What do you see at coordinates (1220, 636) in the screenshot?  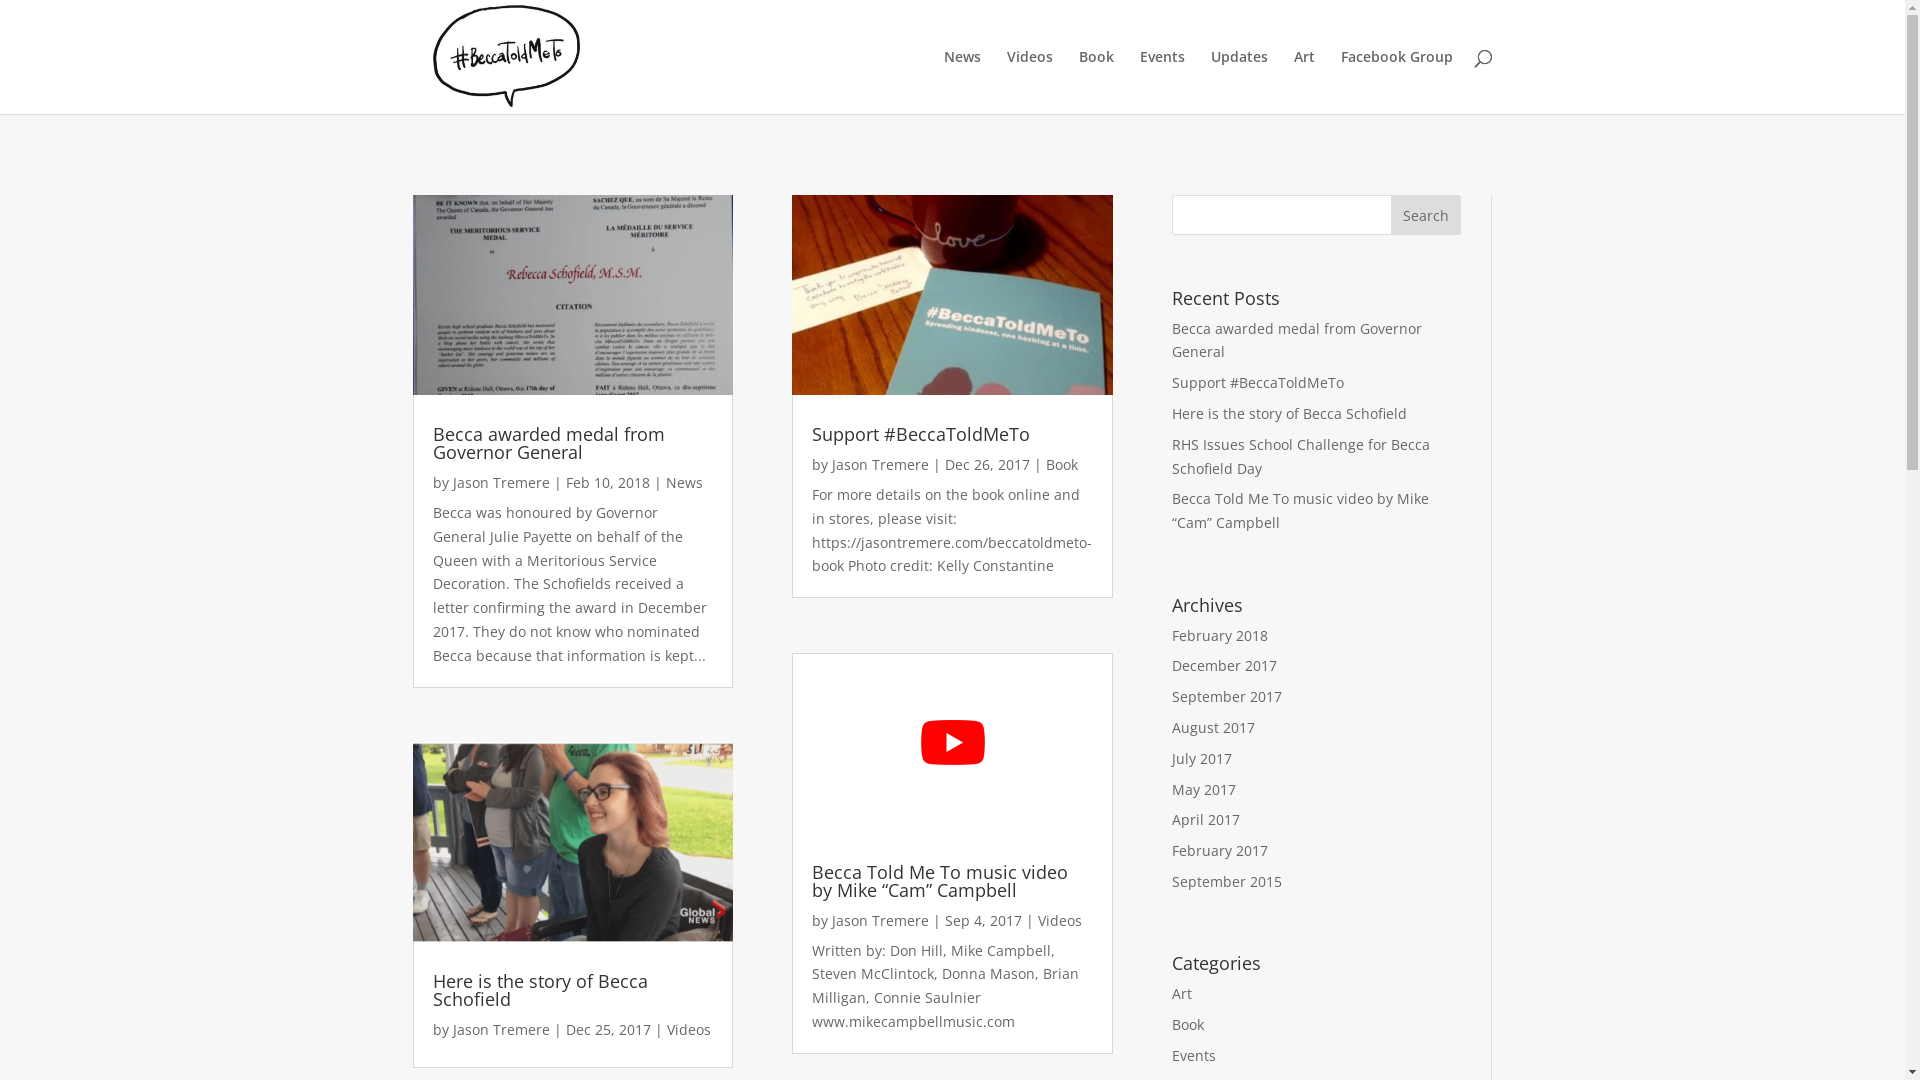 I see `February 2018` at bounding box center [1220, 636].